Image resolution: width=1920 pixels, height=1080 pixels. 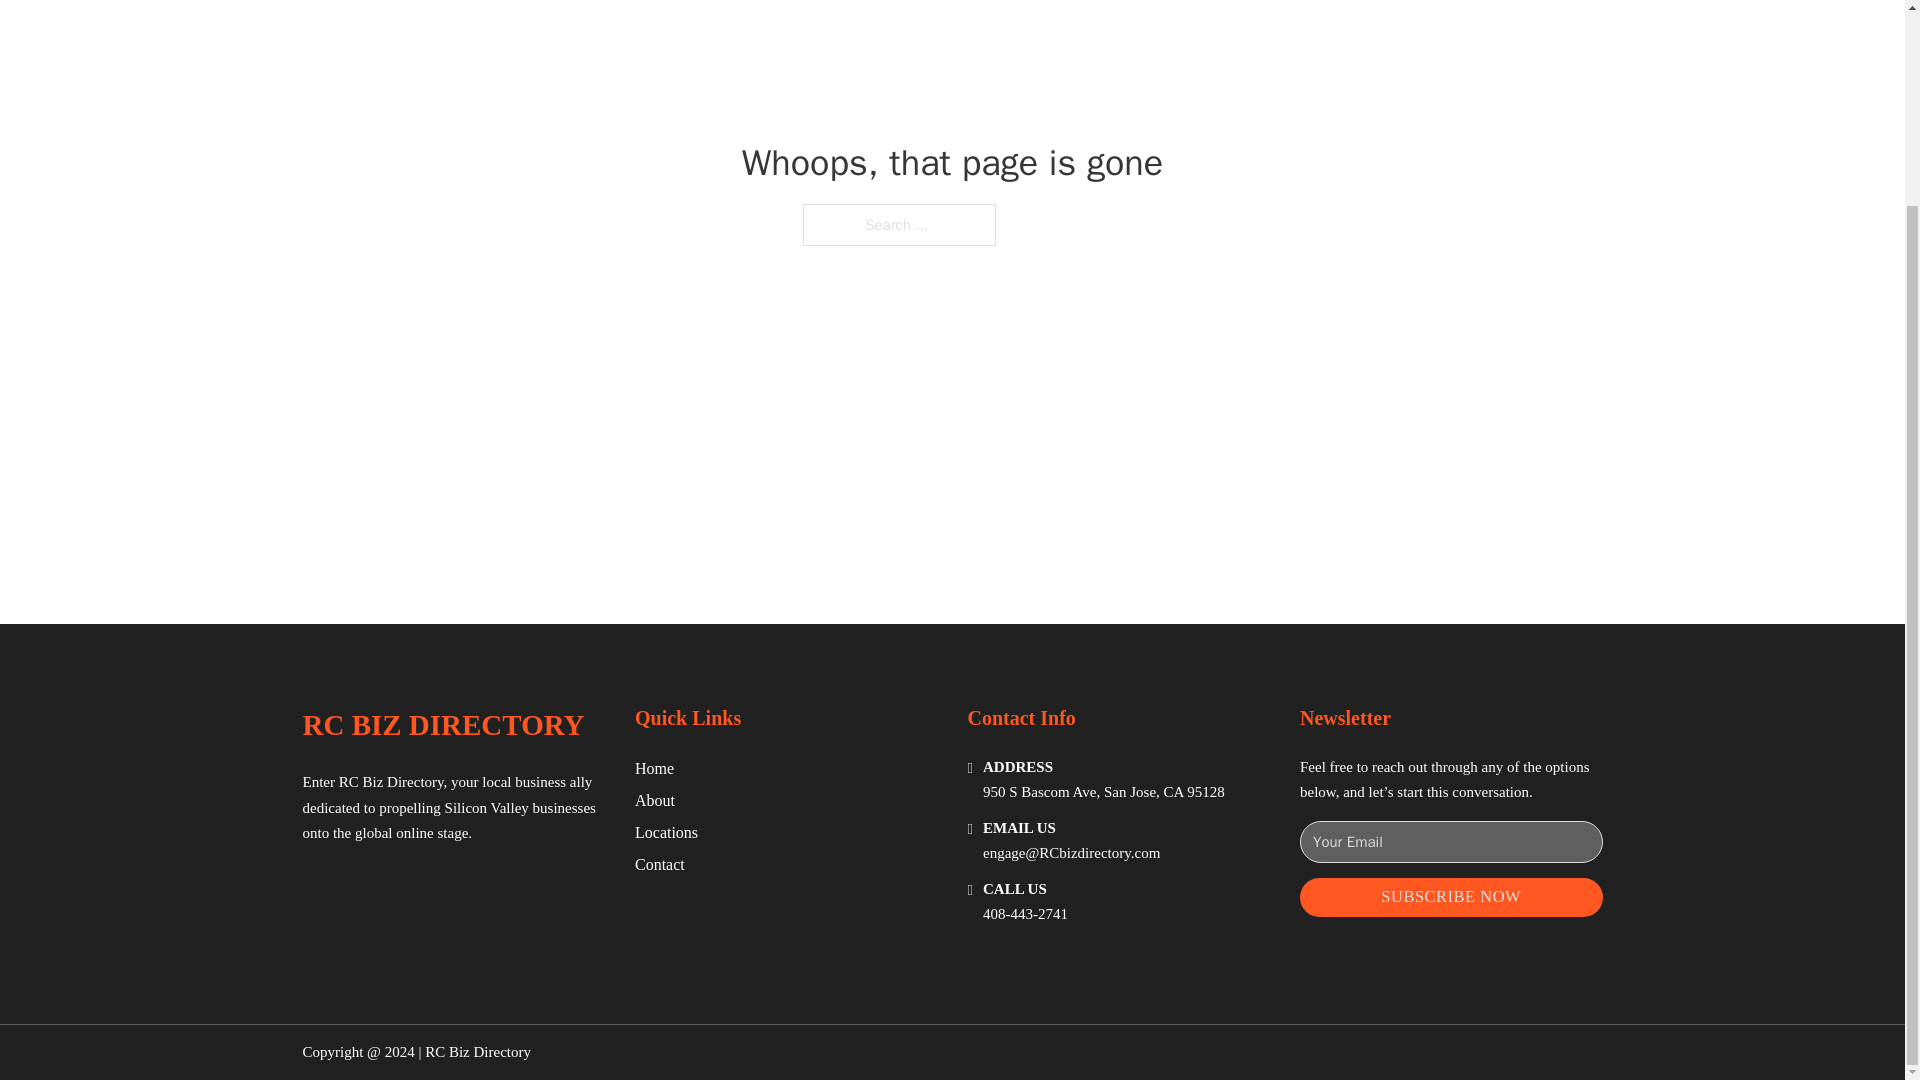 What do you see at coordinates (666, 832) in the screenshot?
I see `Locations` at bounding box center [666, 832].